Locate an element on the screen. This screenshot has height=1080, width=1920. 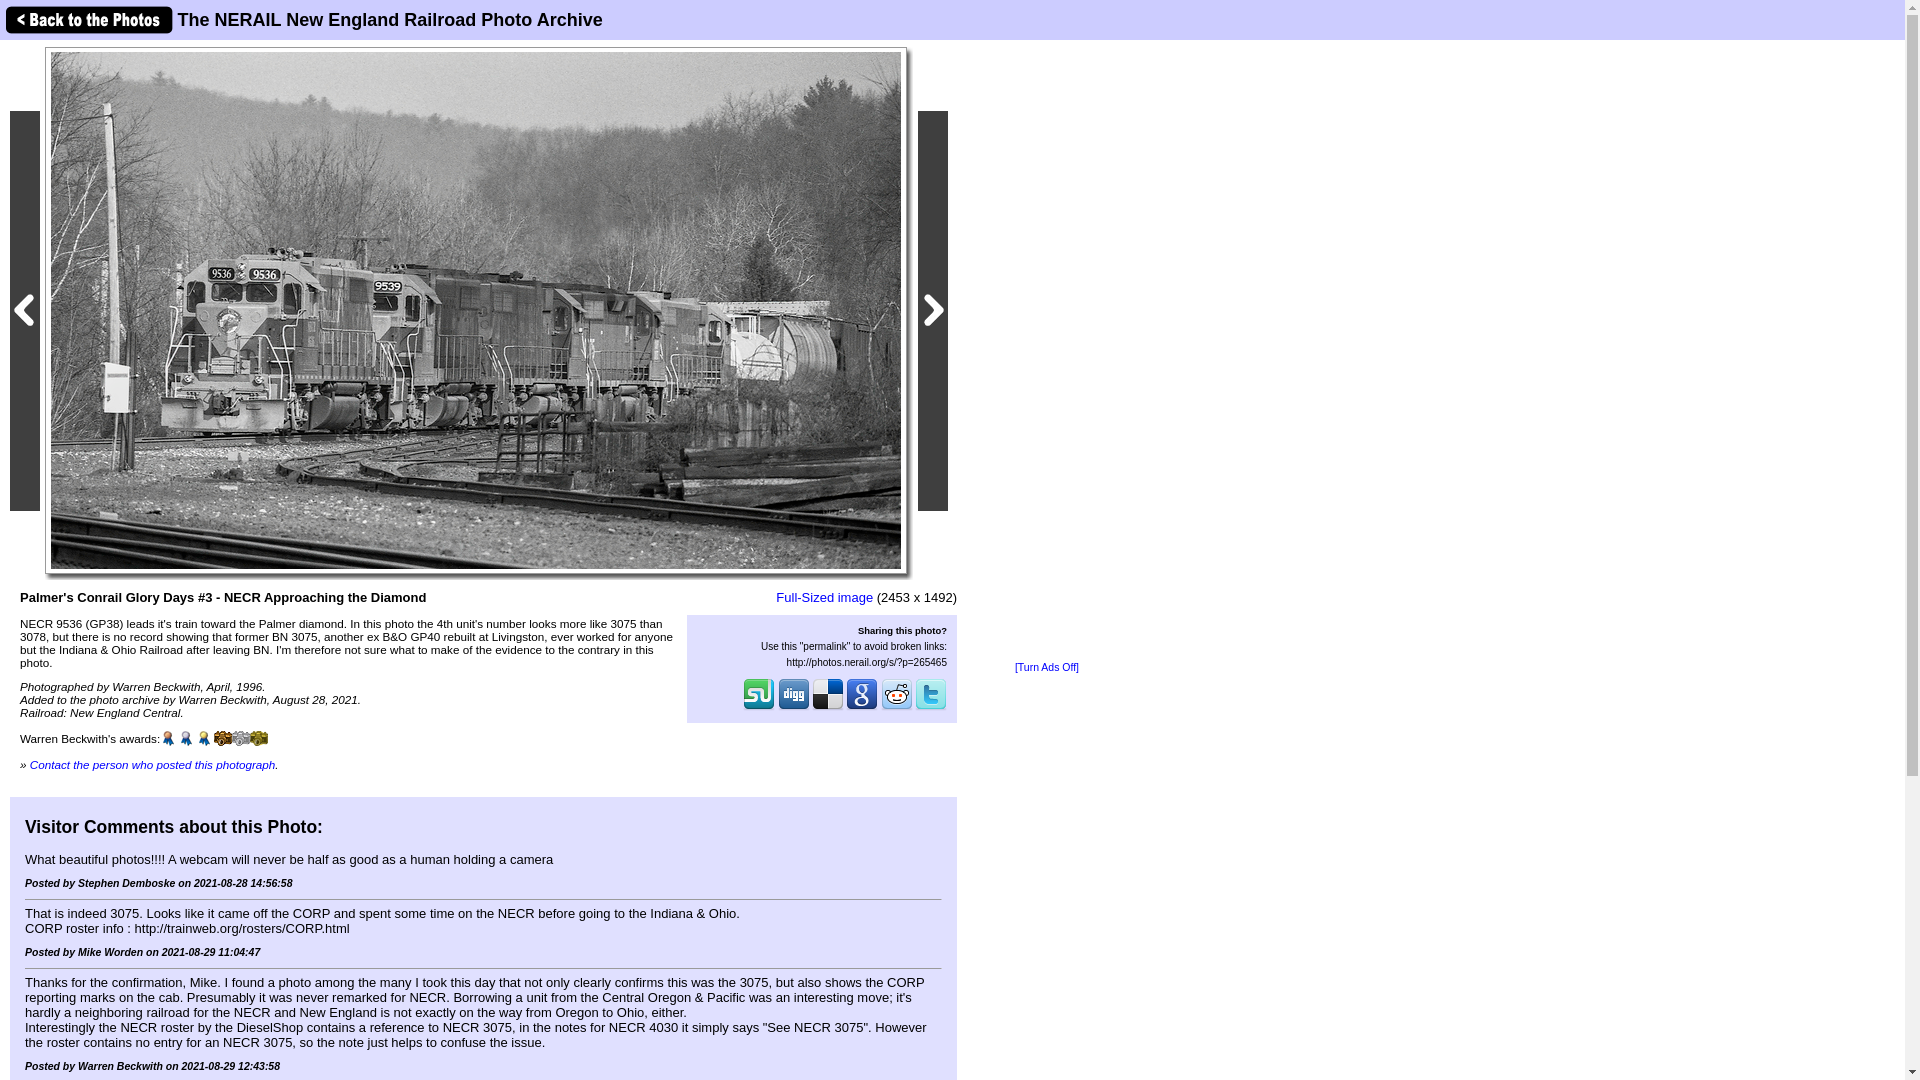
Submit to Digg is located at coordinates (794, 708).